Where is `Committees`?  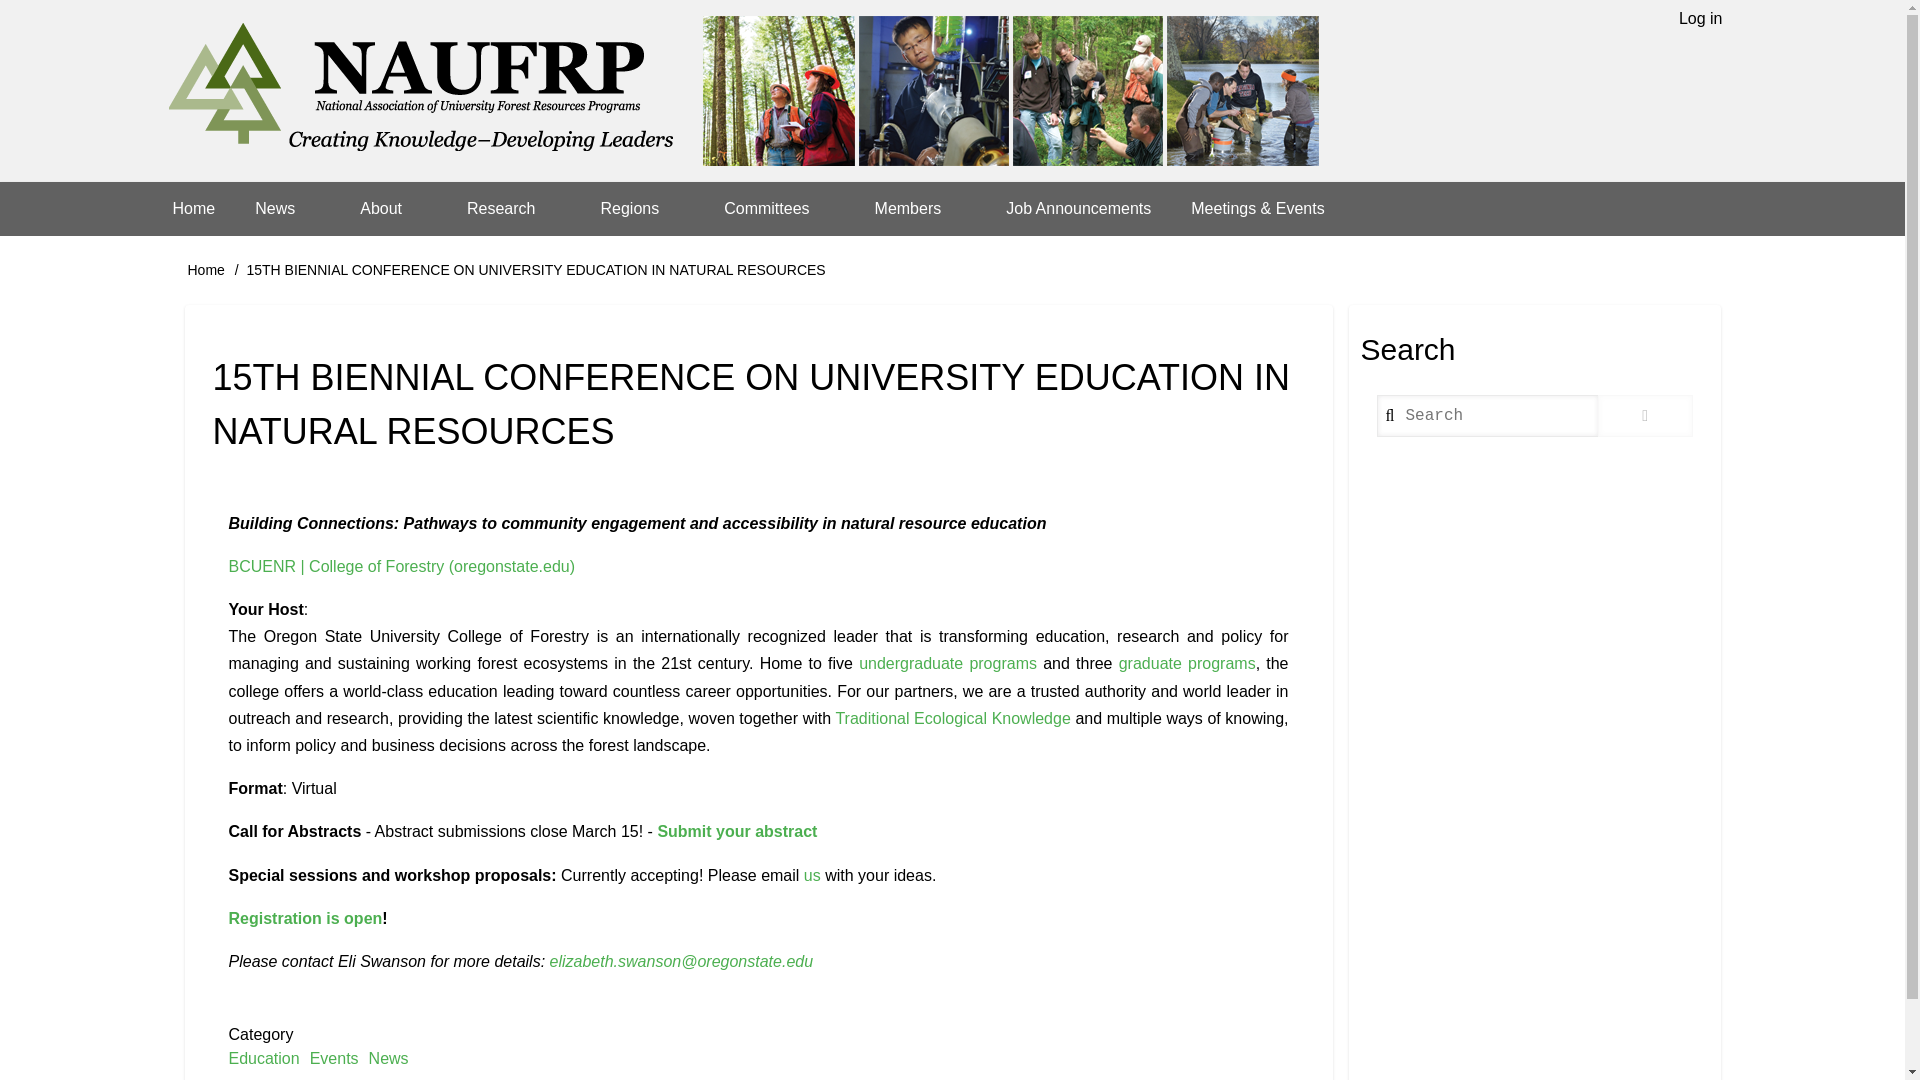 Committees is located at coordinates (779, 209).